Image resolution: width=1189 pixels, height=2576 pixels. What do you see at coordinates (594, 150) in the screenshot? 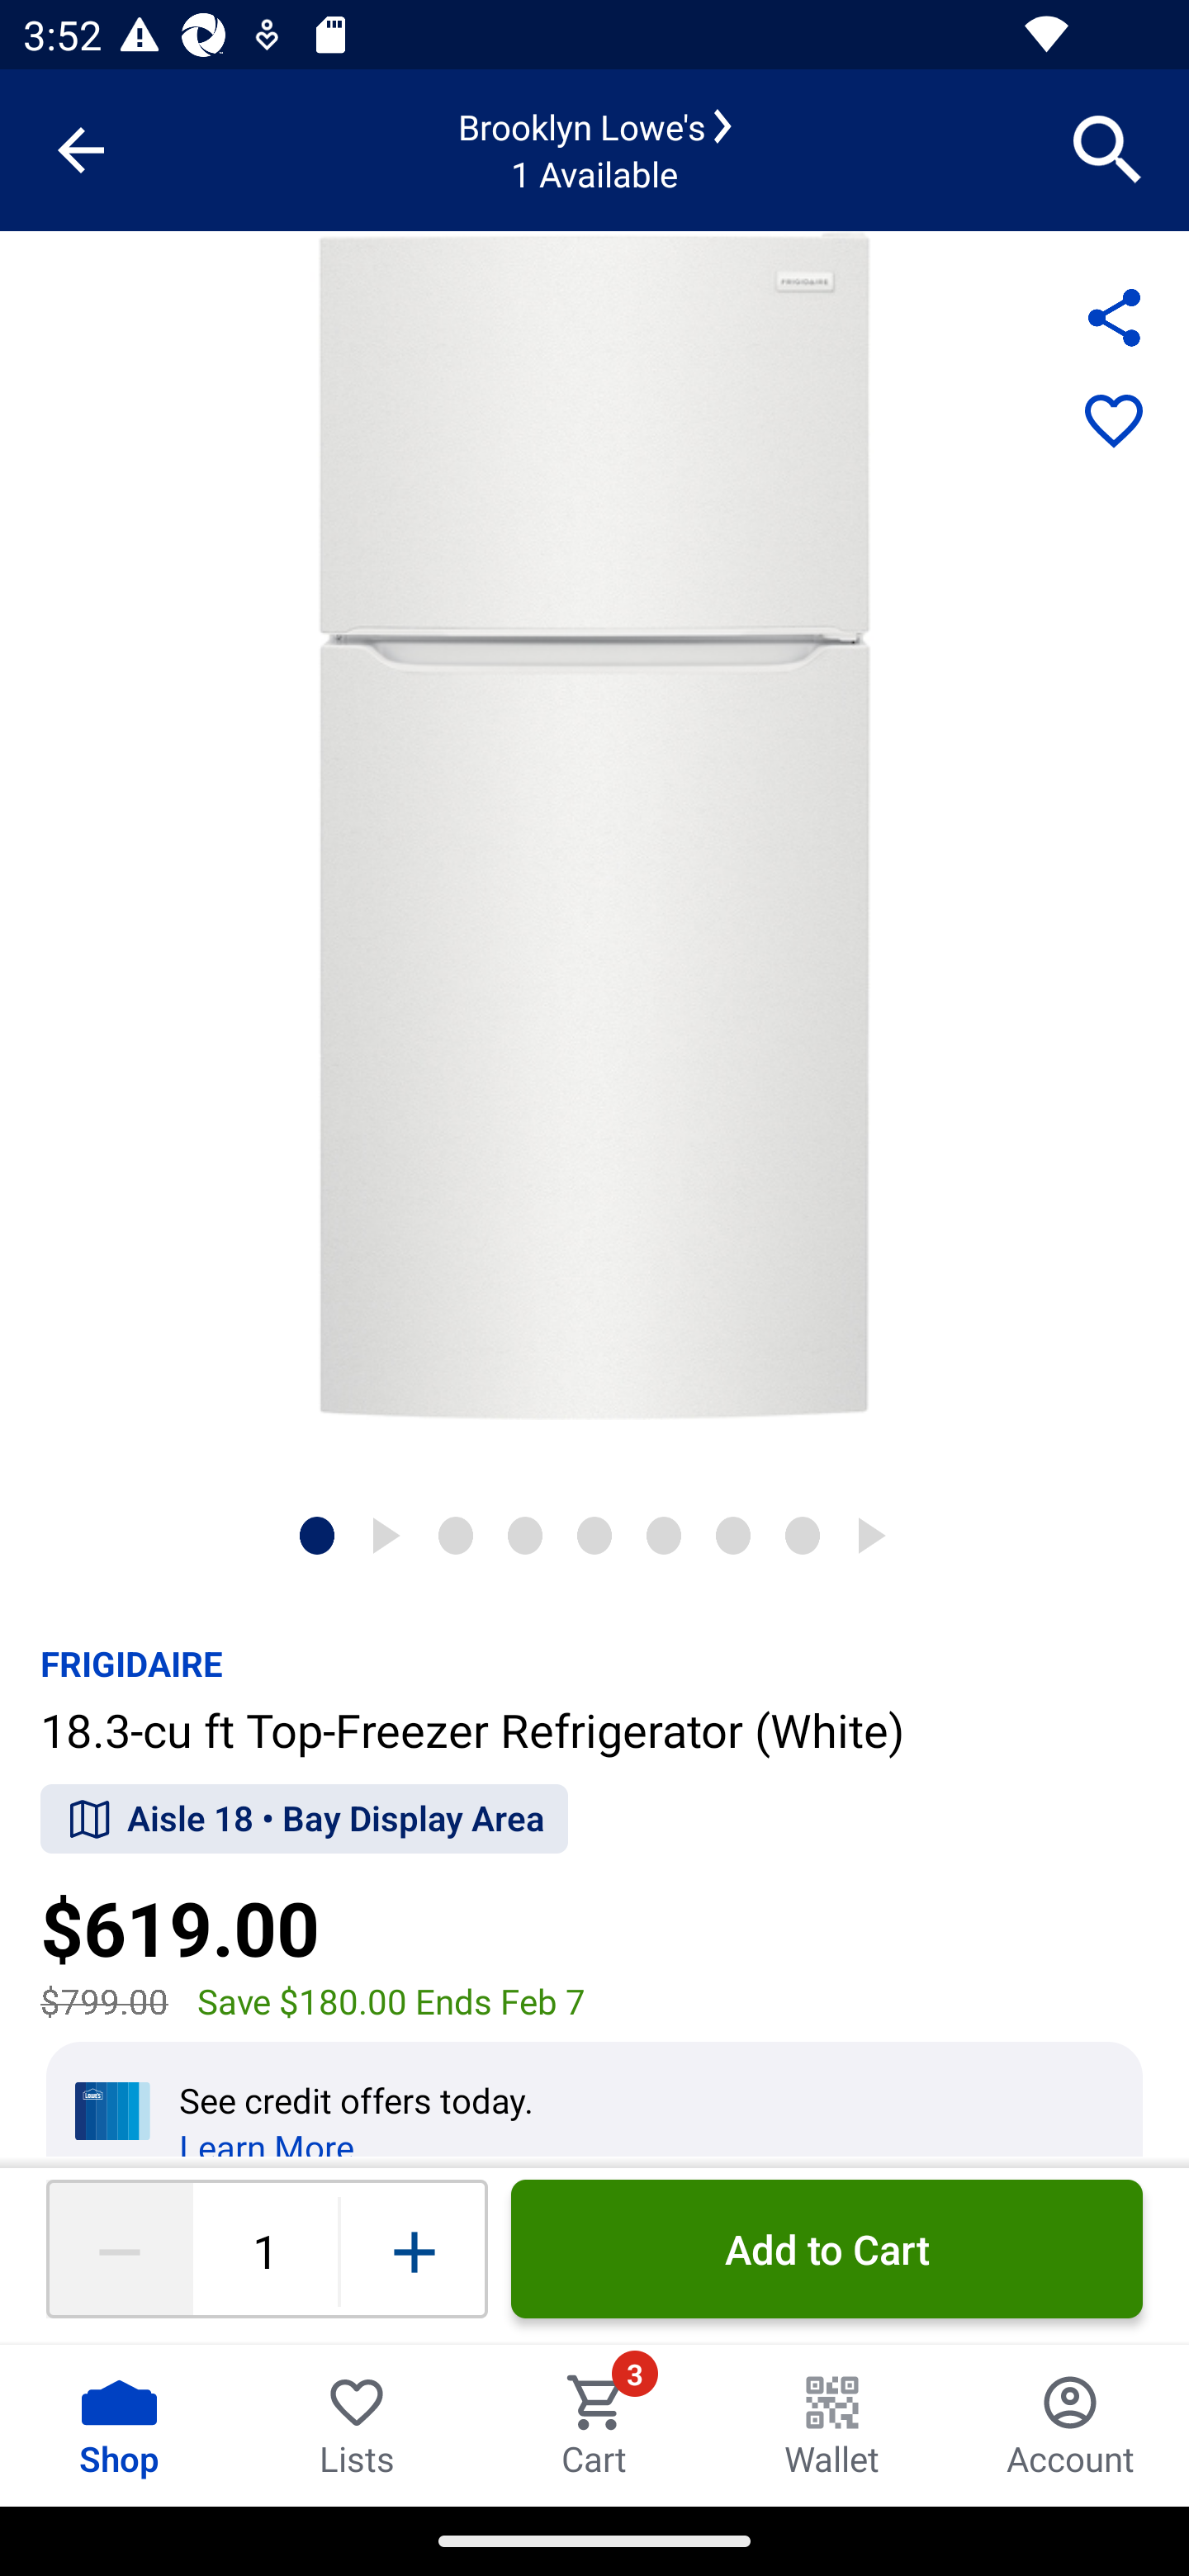
I see `Brooklyn Lowe's  1 Available` at bounding box center [594, 150].